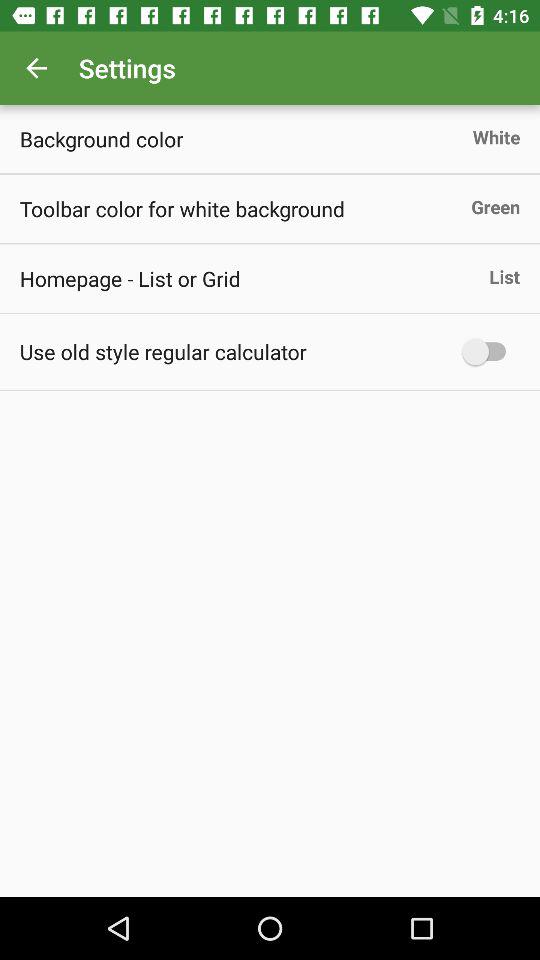 This screenshot has height=960, width=540. What do you see at coordinates (36, 68) in the screenshot?
I see `press icon above background color icon` at bounding box center [36, 68].